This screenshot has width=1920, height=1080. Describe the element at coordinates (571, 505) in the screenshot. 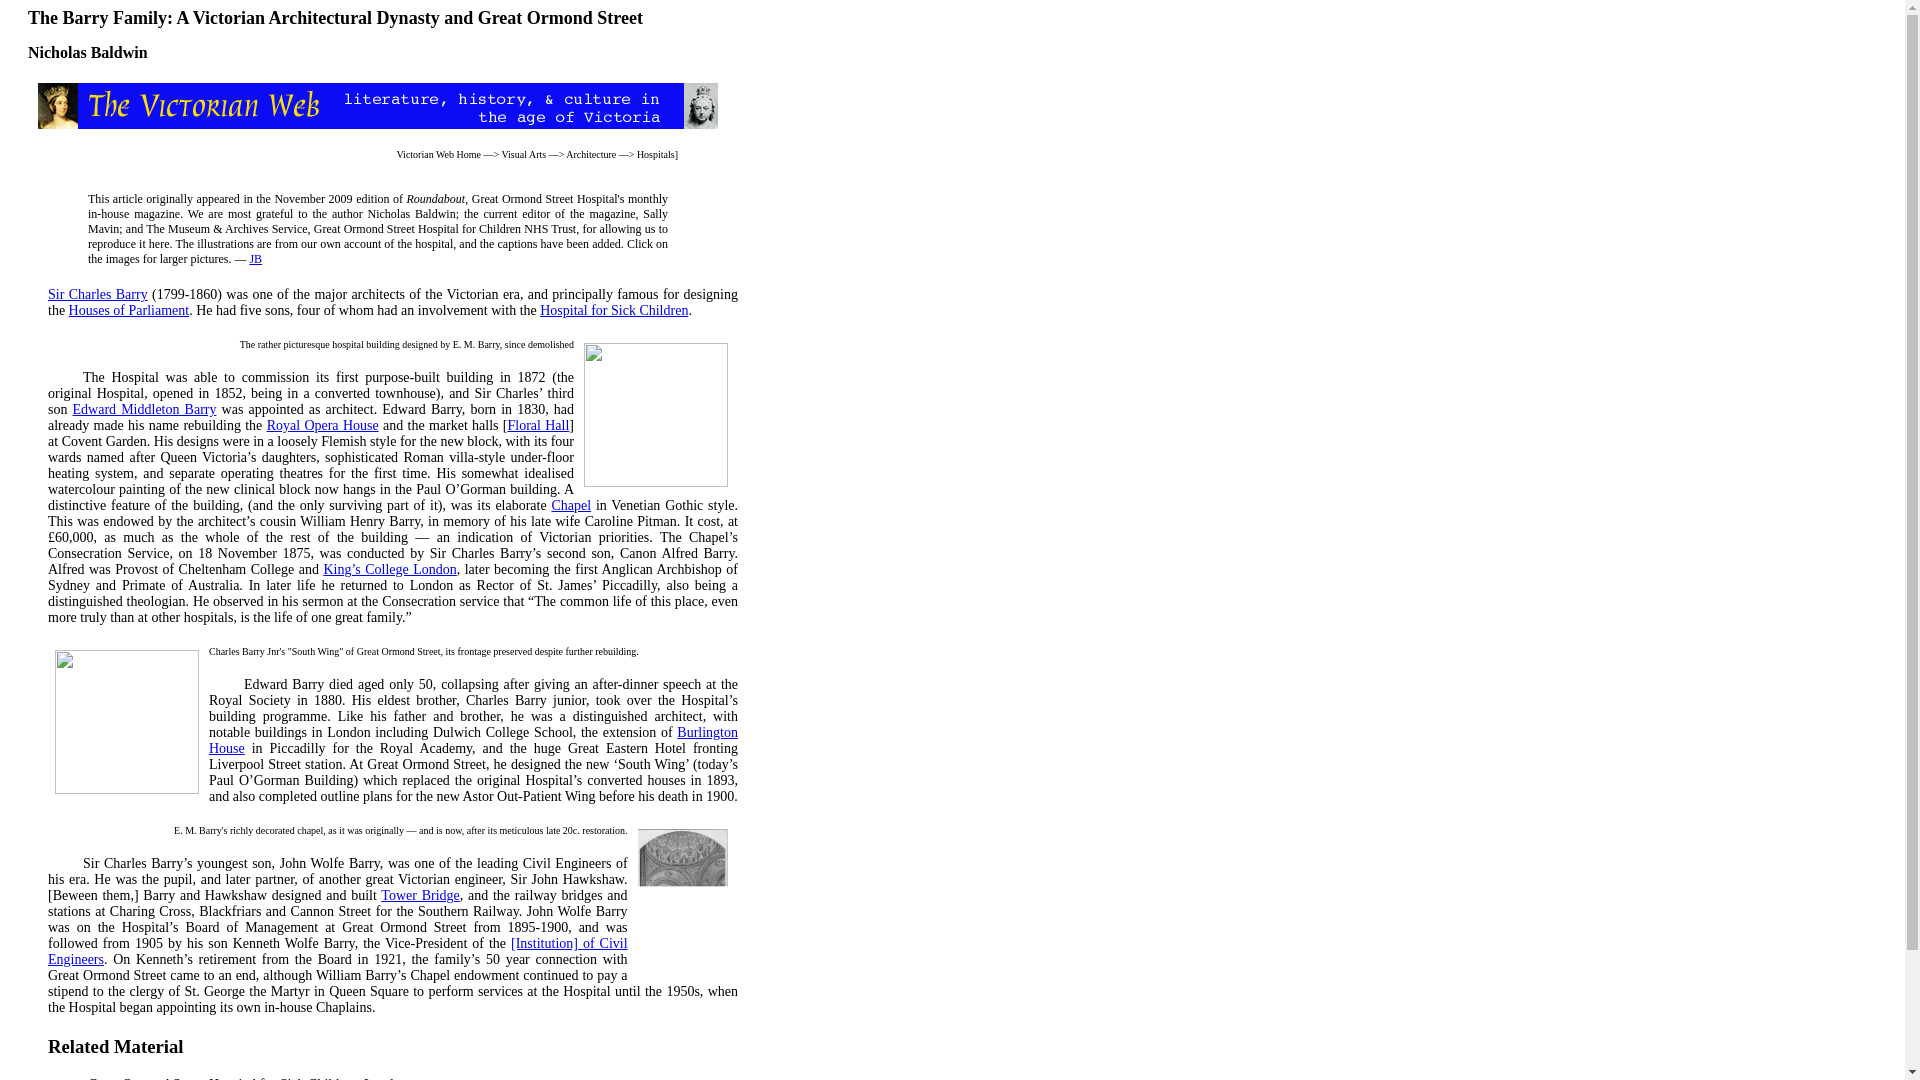

I see `Chapel` at that location.